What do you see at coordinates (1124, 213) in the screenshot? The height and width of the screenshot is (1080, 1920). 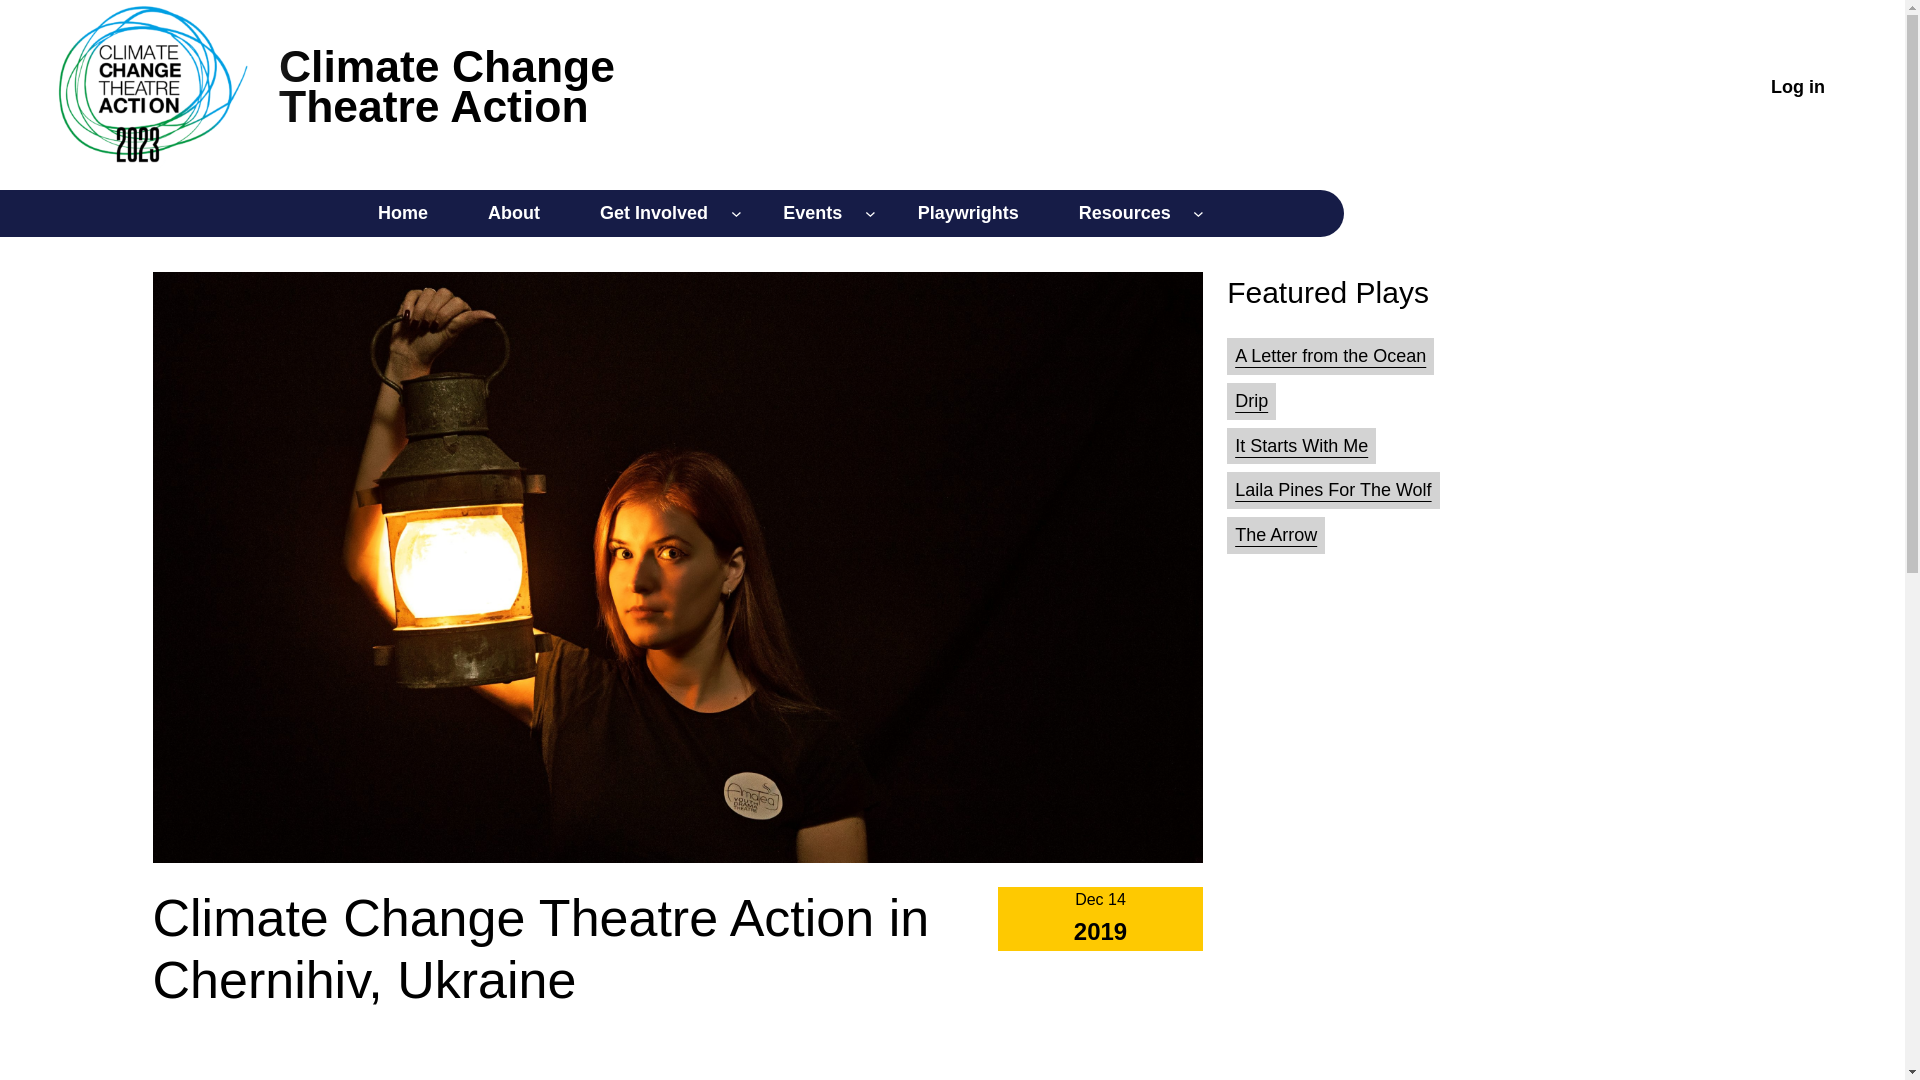 I see `Drip` at bounding box center [1124, 213].